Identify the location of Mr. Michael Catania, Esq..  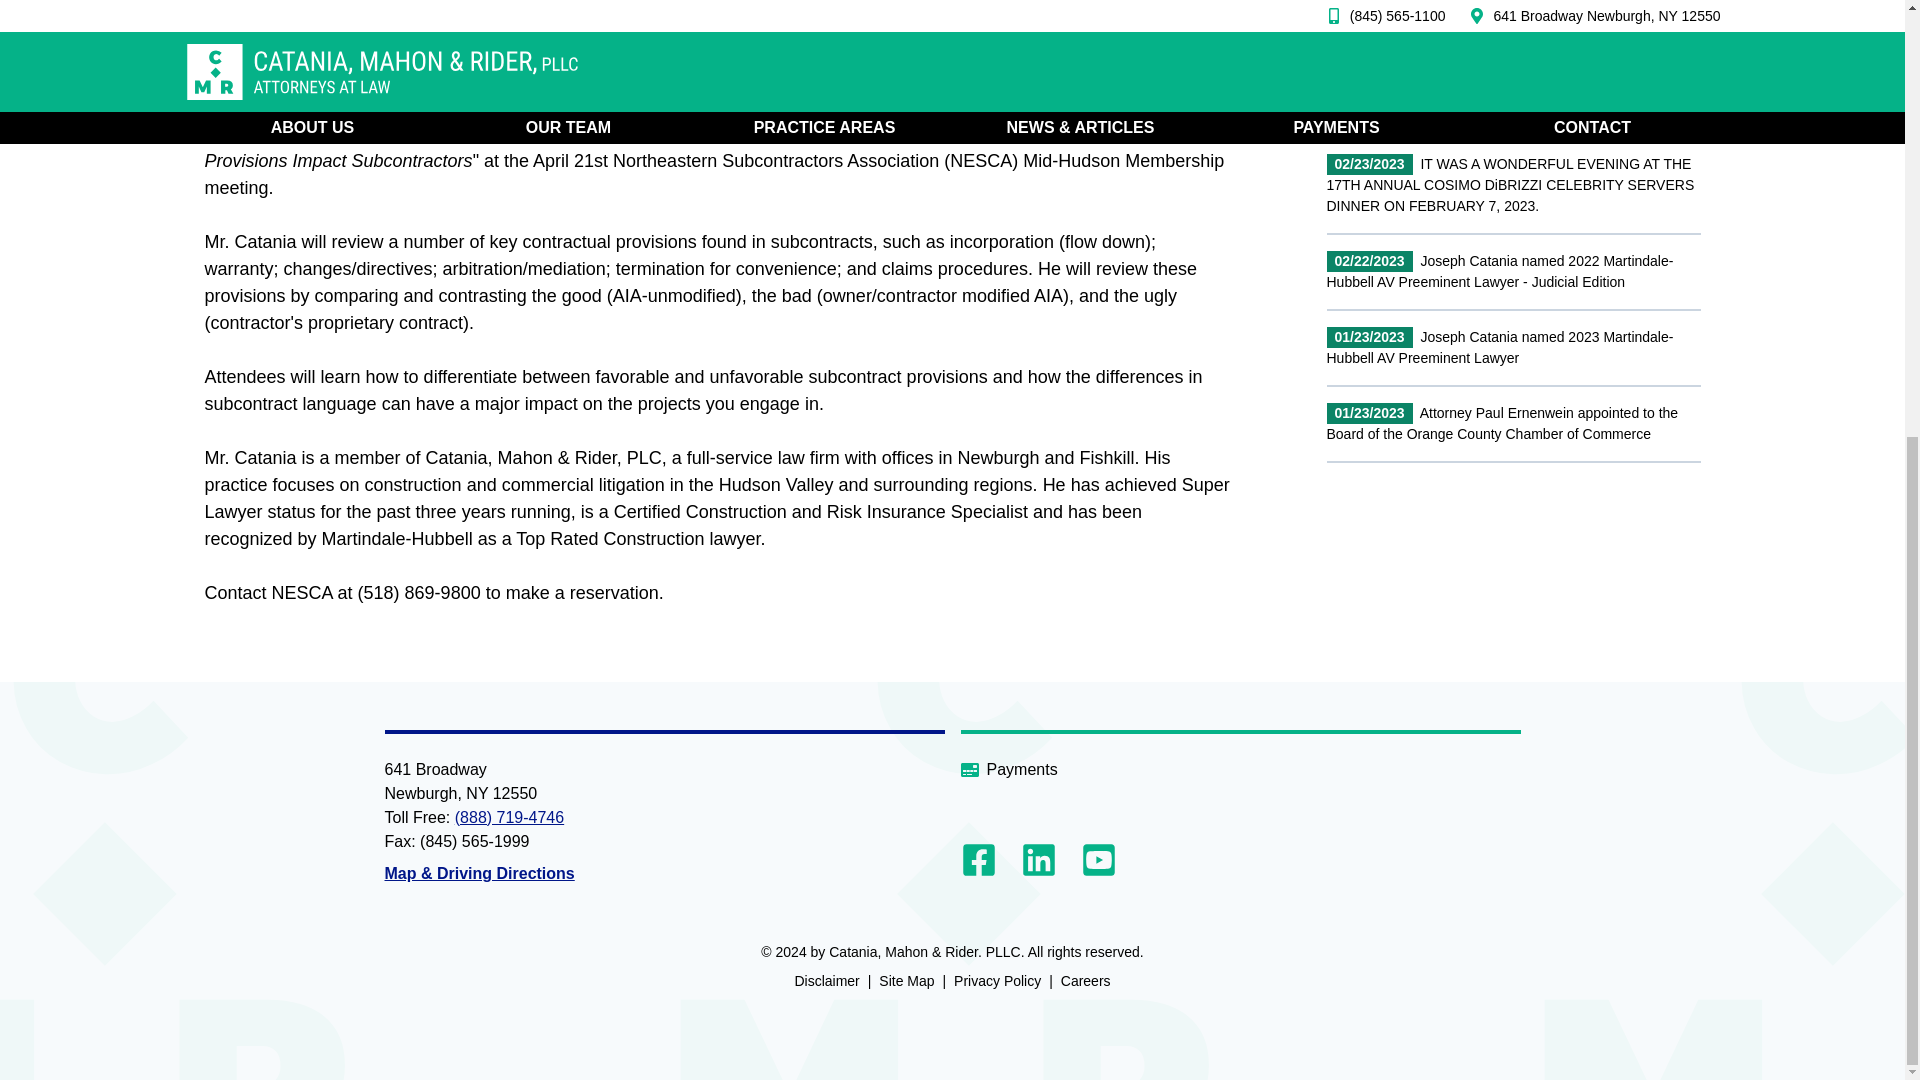
(306, 132).